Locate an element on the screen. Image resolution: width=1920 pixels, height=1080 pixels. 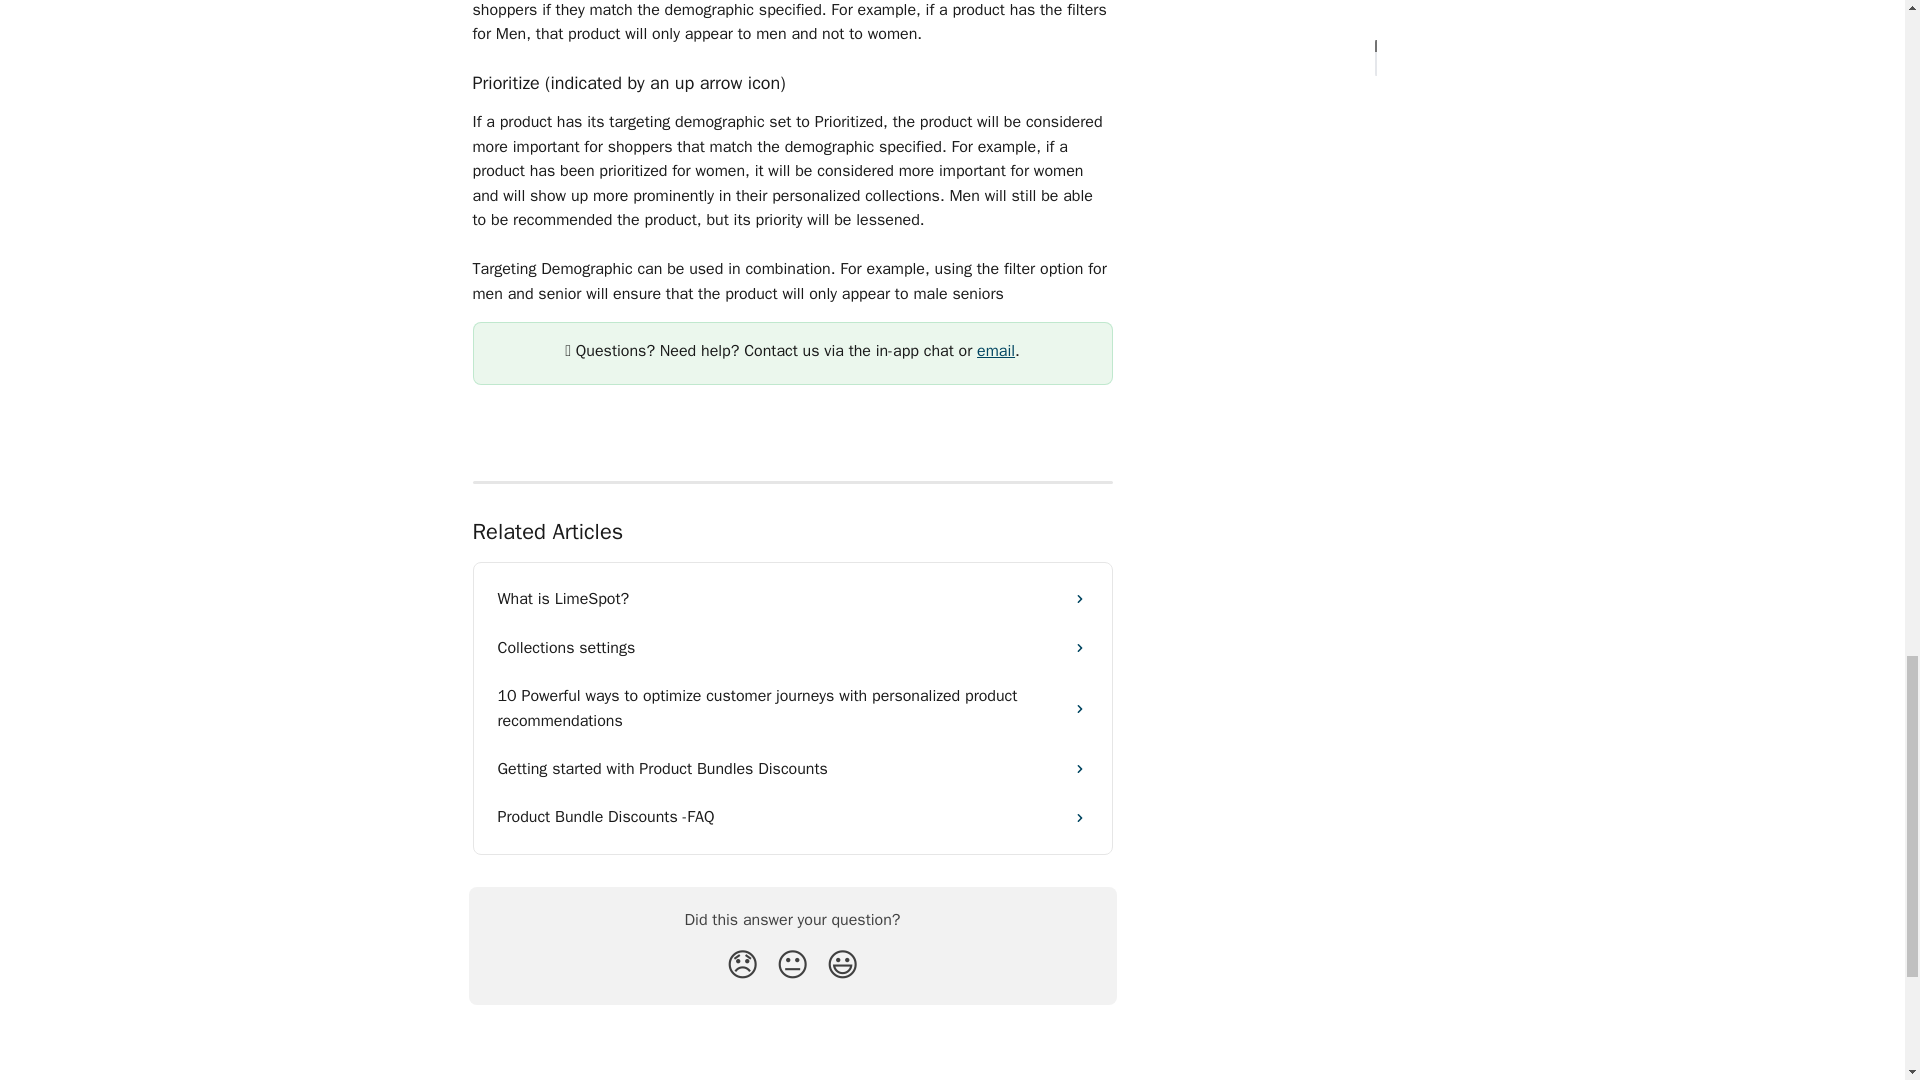
Disappointed is located at coordinates (742, 964).